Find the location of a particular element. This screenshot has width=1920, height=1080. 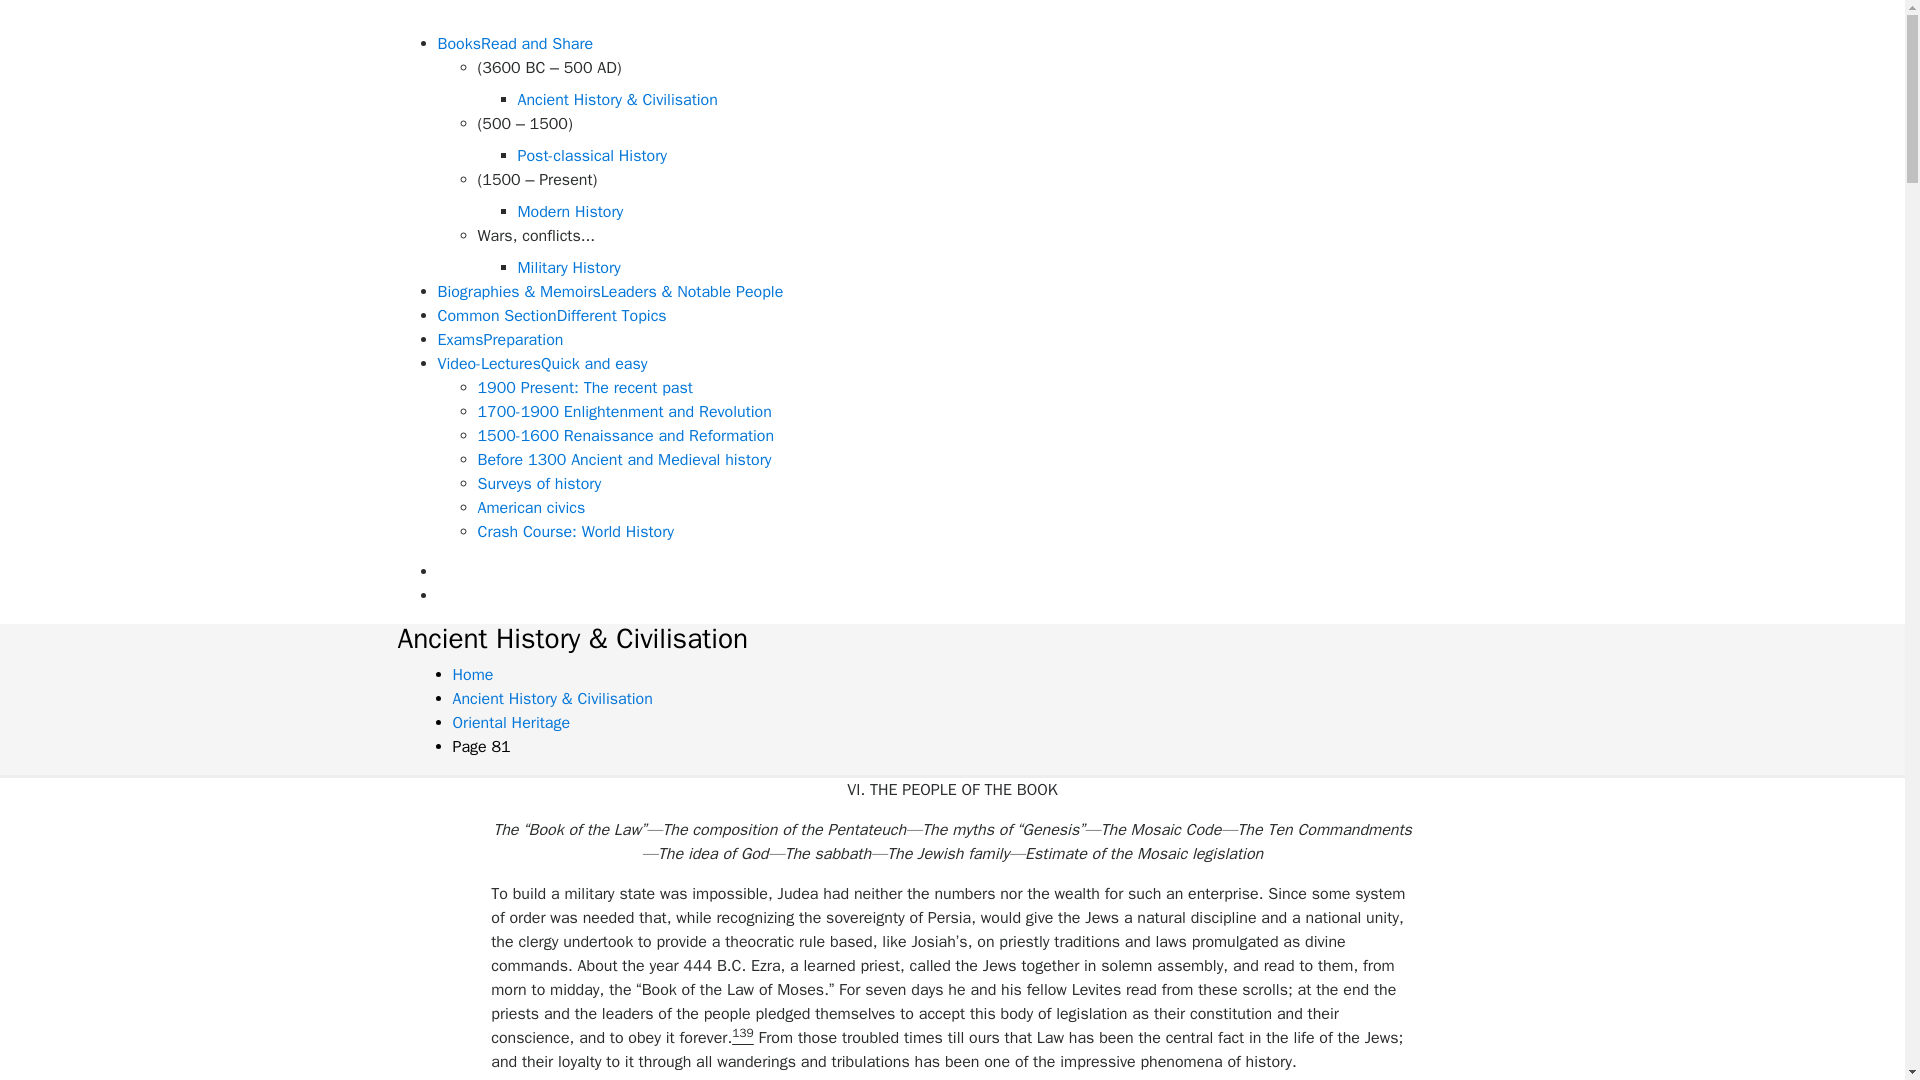

Crash Course: World History is located at coordinates (576, 532).